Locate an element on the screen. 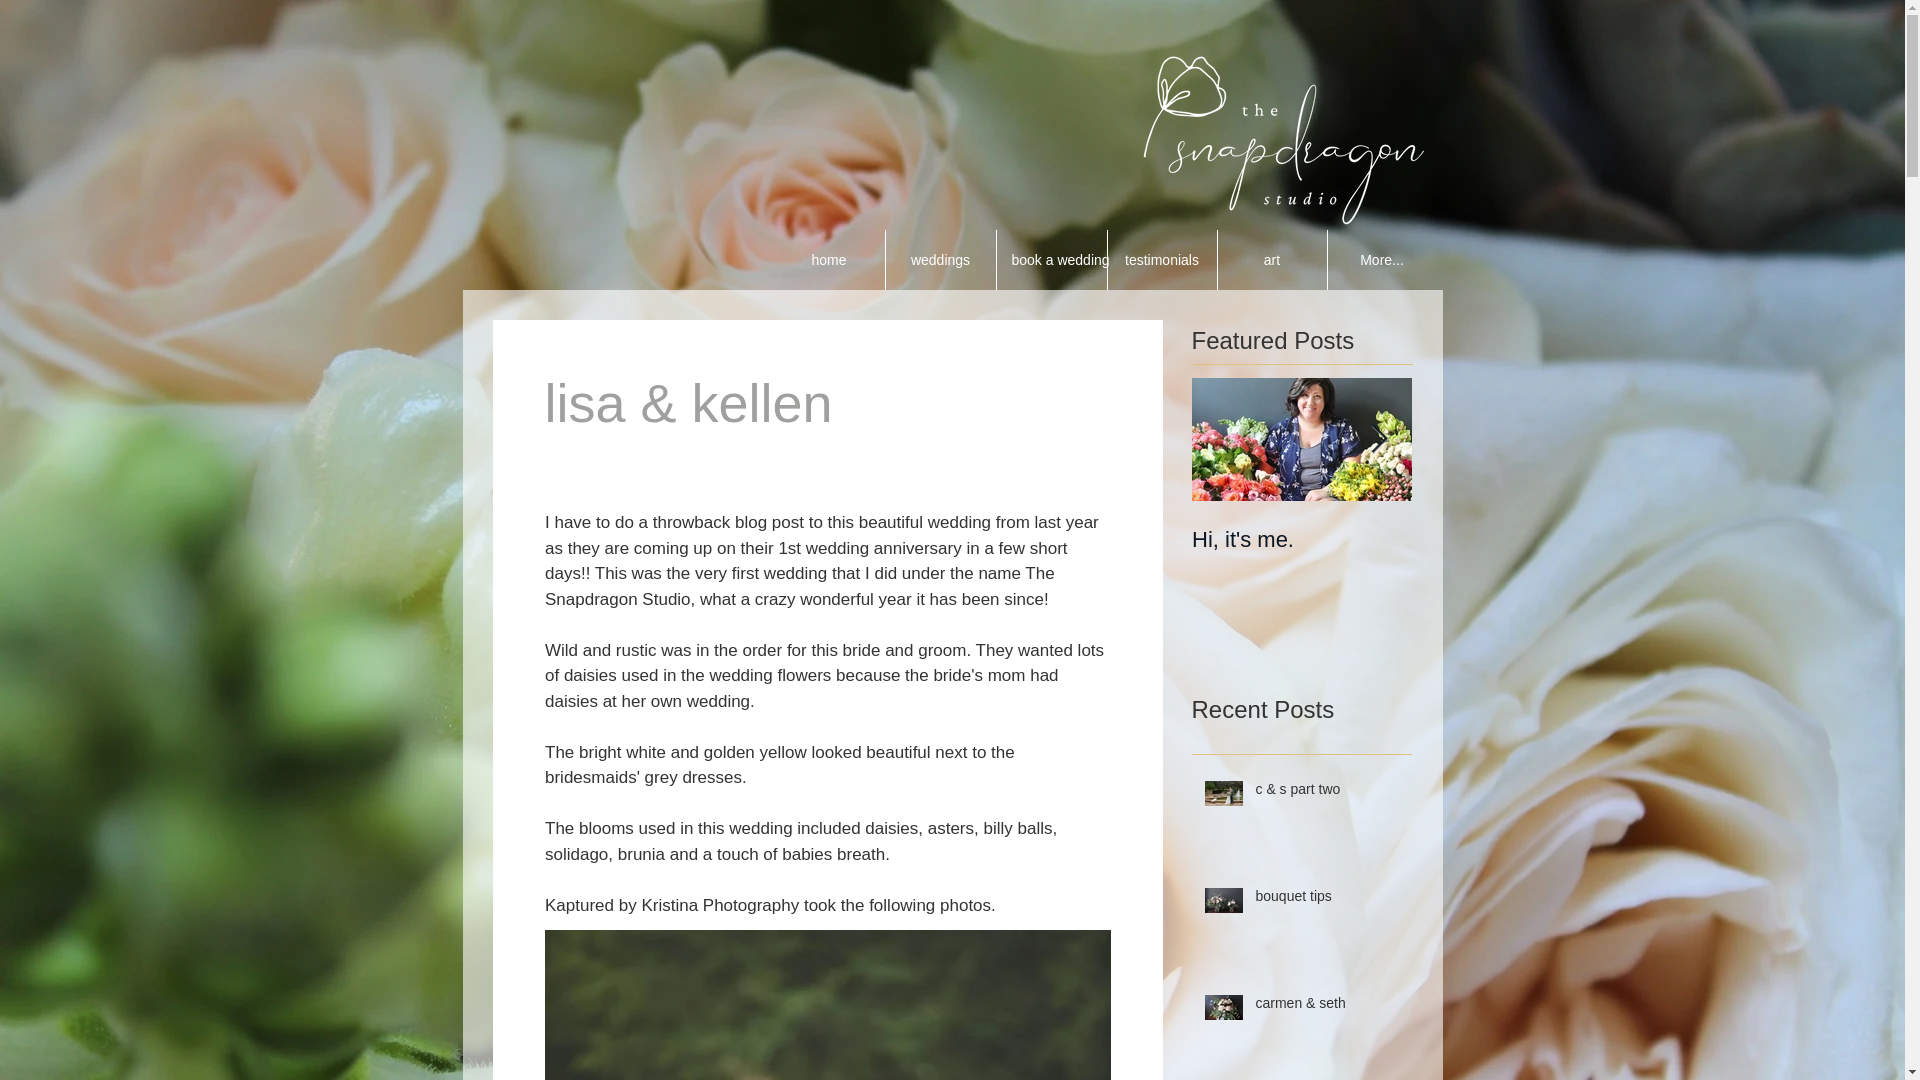 This screenshot has height=1080, width=1920. book a wedding is located at coordinates (1052, 260).